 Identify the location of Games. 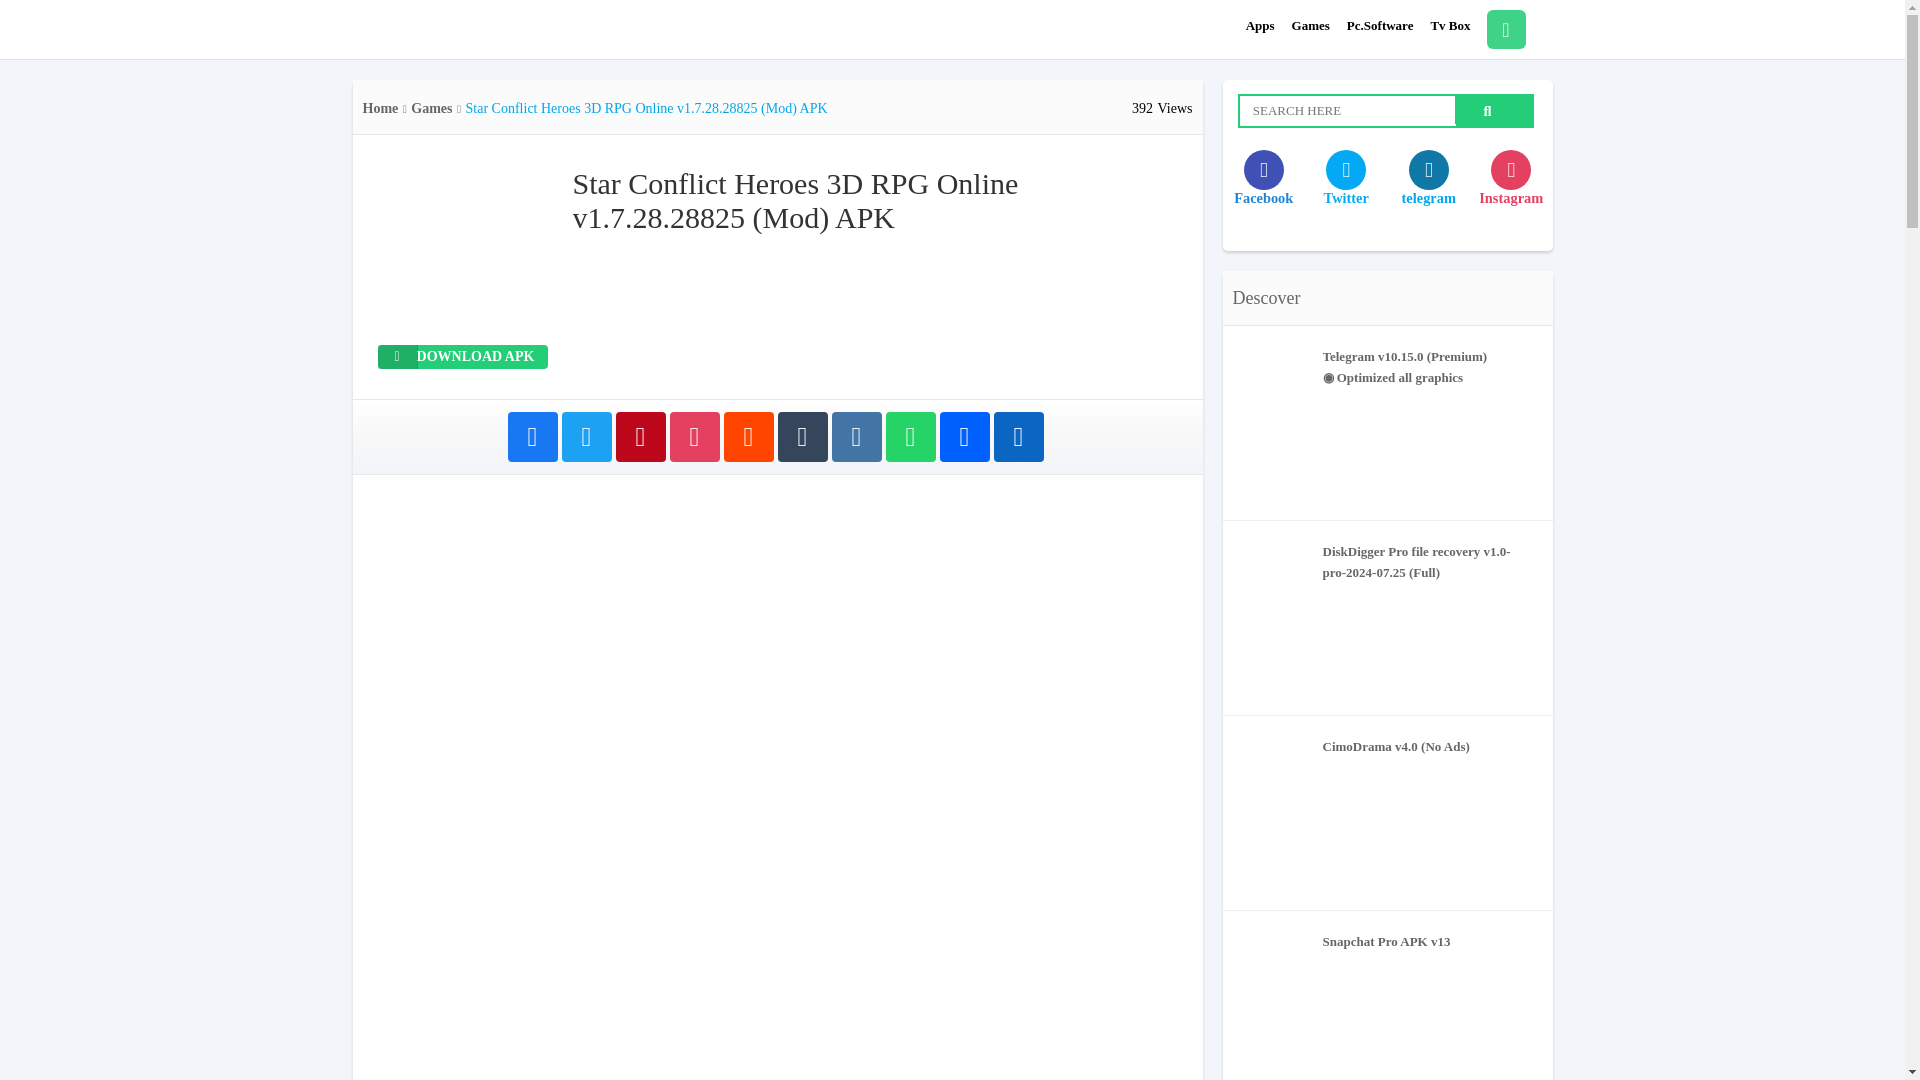
(1311, 26).